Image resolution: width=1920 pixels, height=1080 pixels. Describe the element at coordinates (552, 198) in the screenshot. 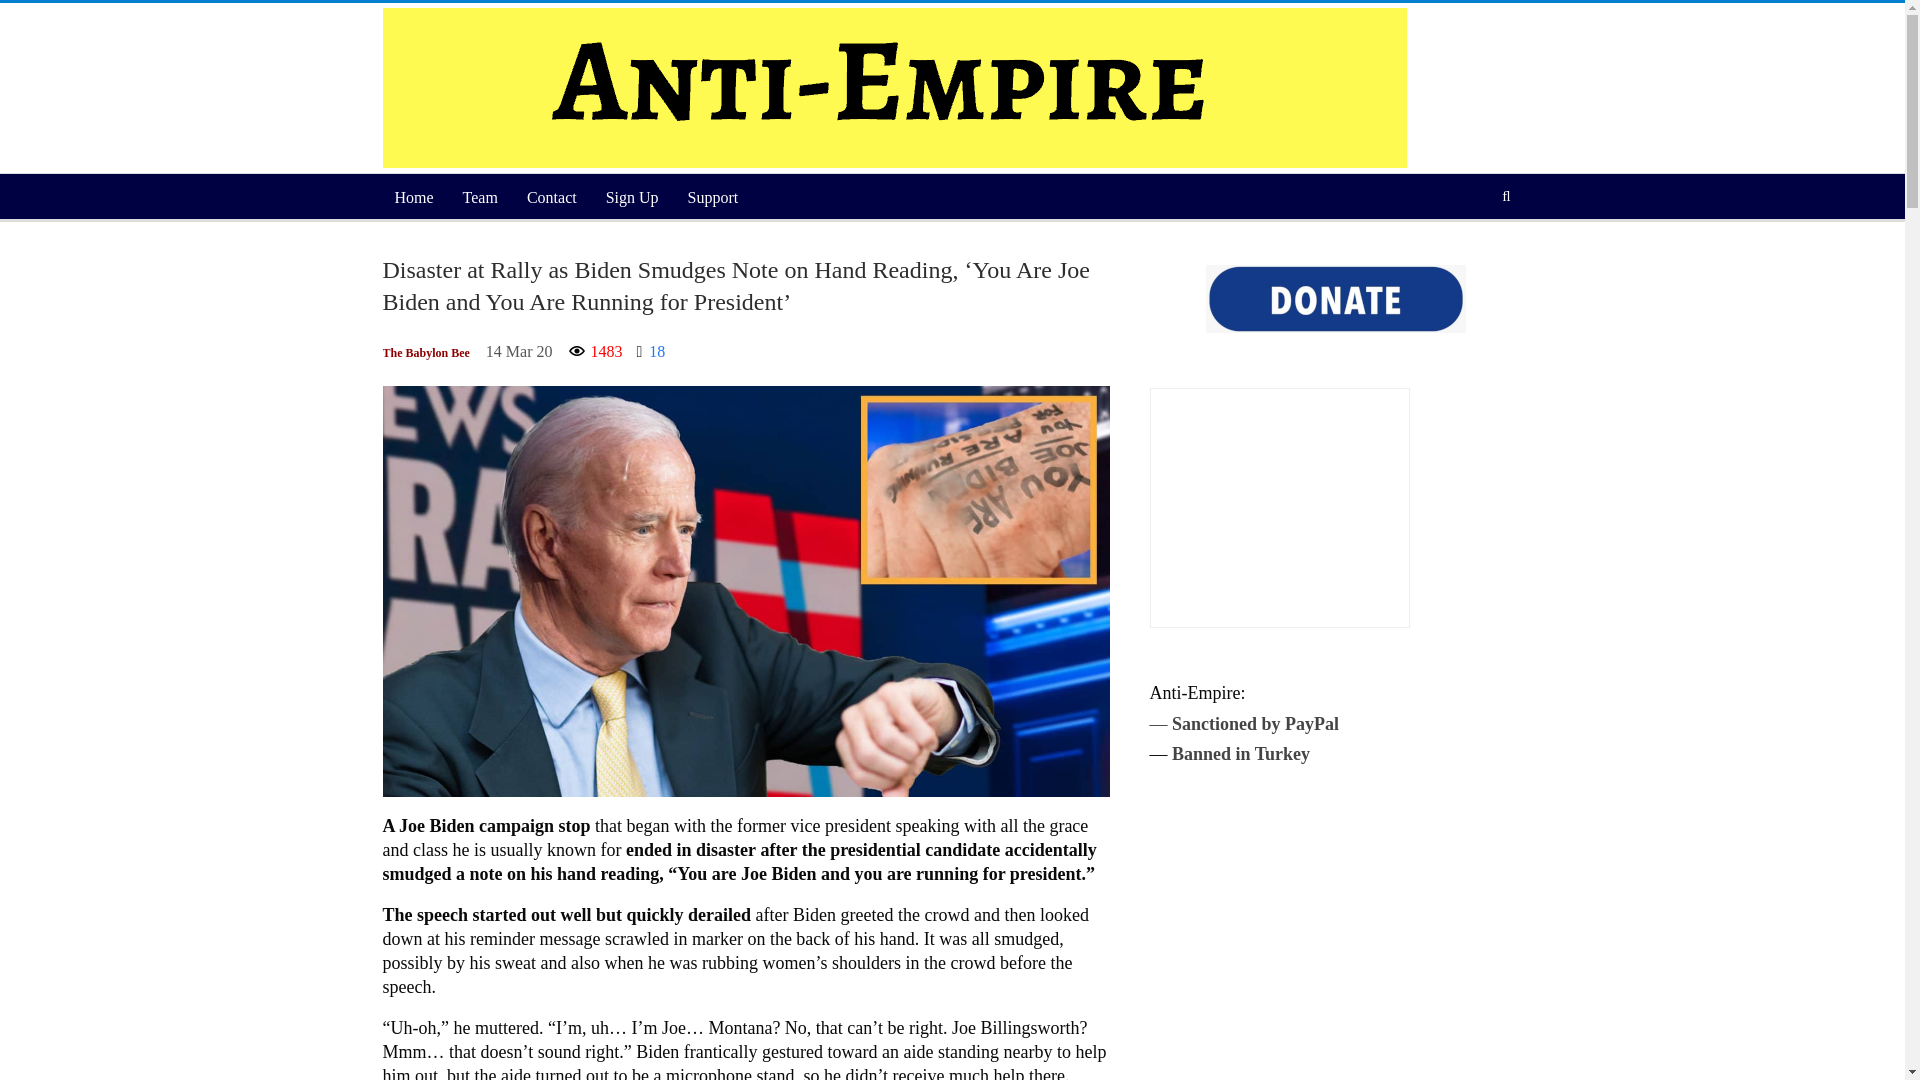

I see `Contact` at that location.